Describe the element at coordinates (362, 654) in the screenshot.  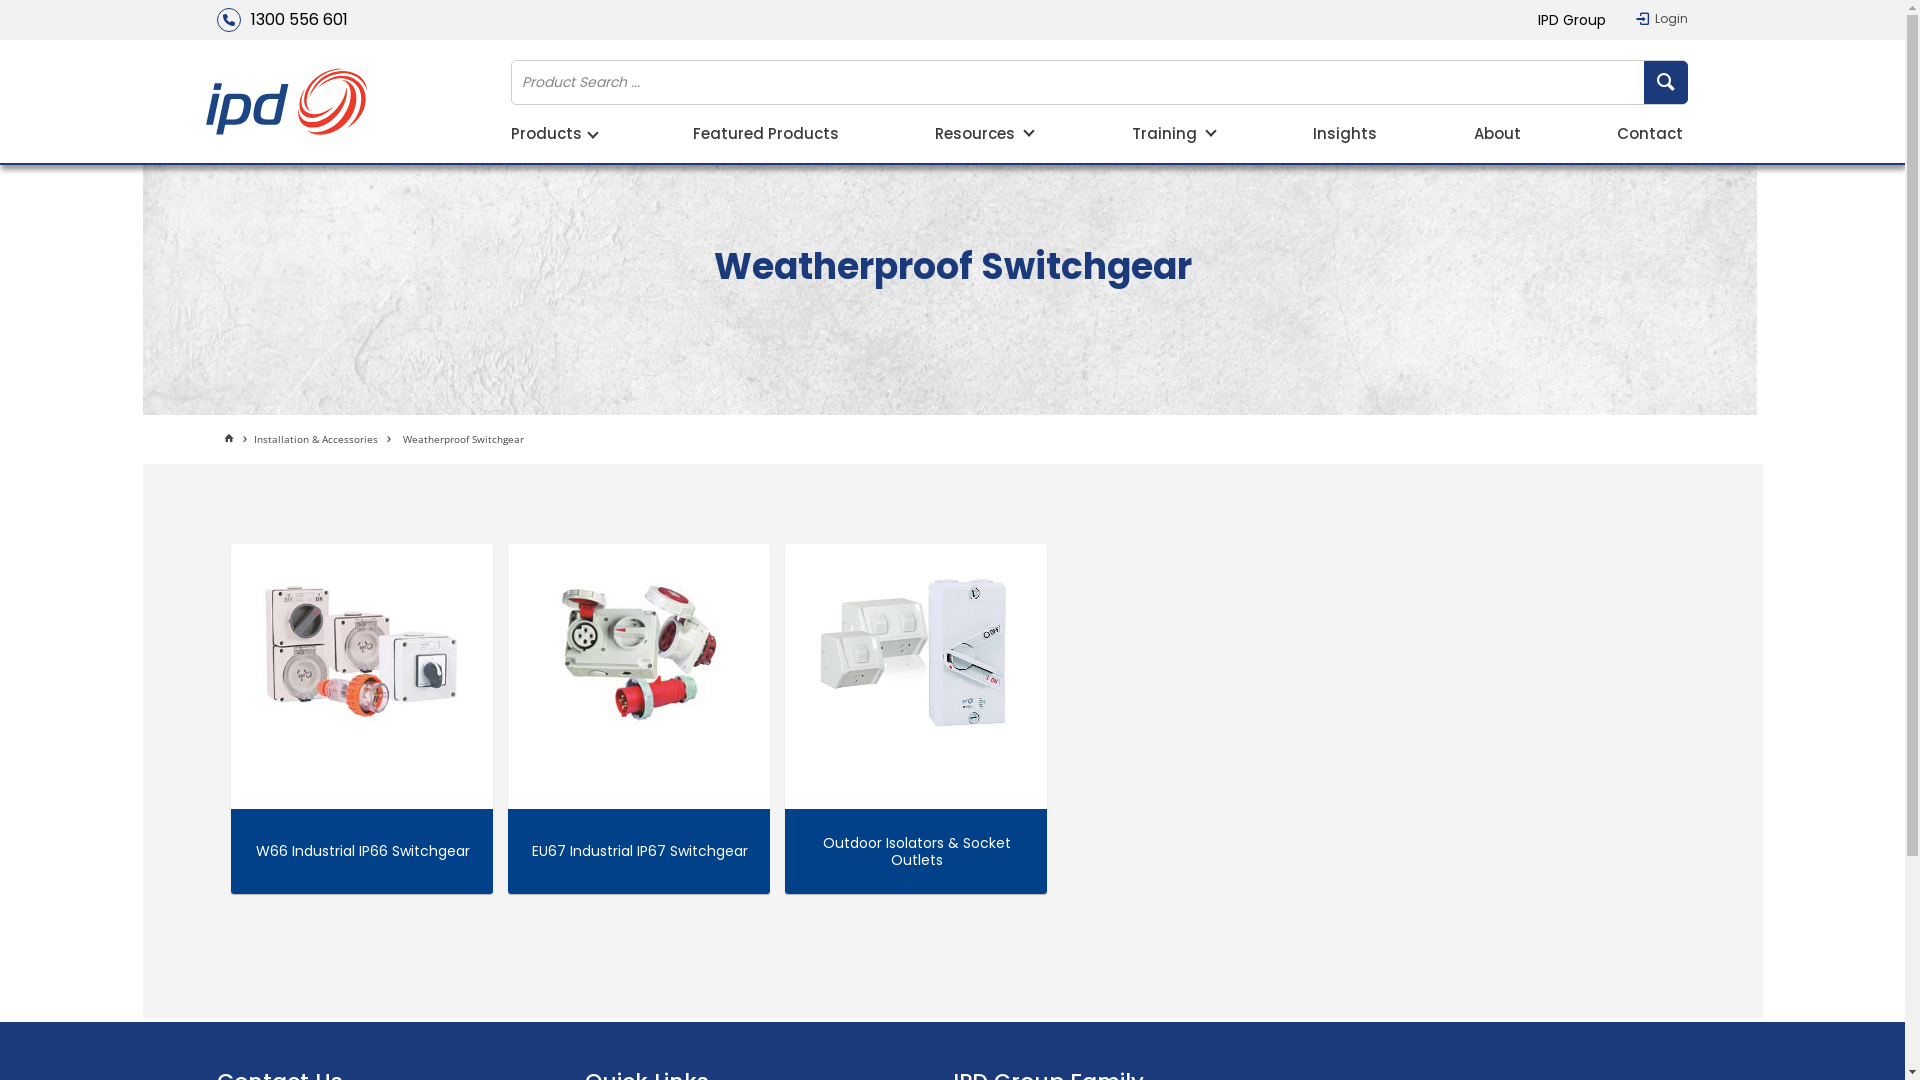
I see `W66 Industrial IP66 Switchgear` at that location.